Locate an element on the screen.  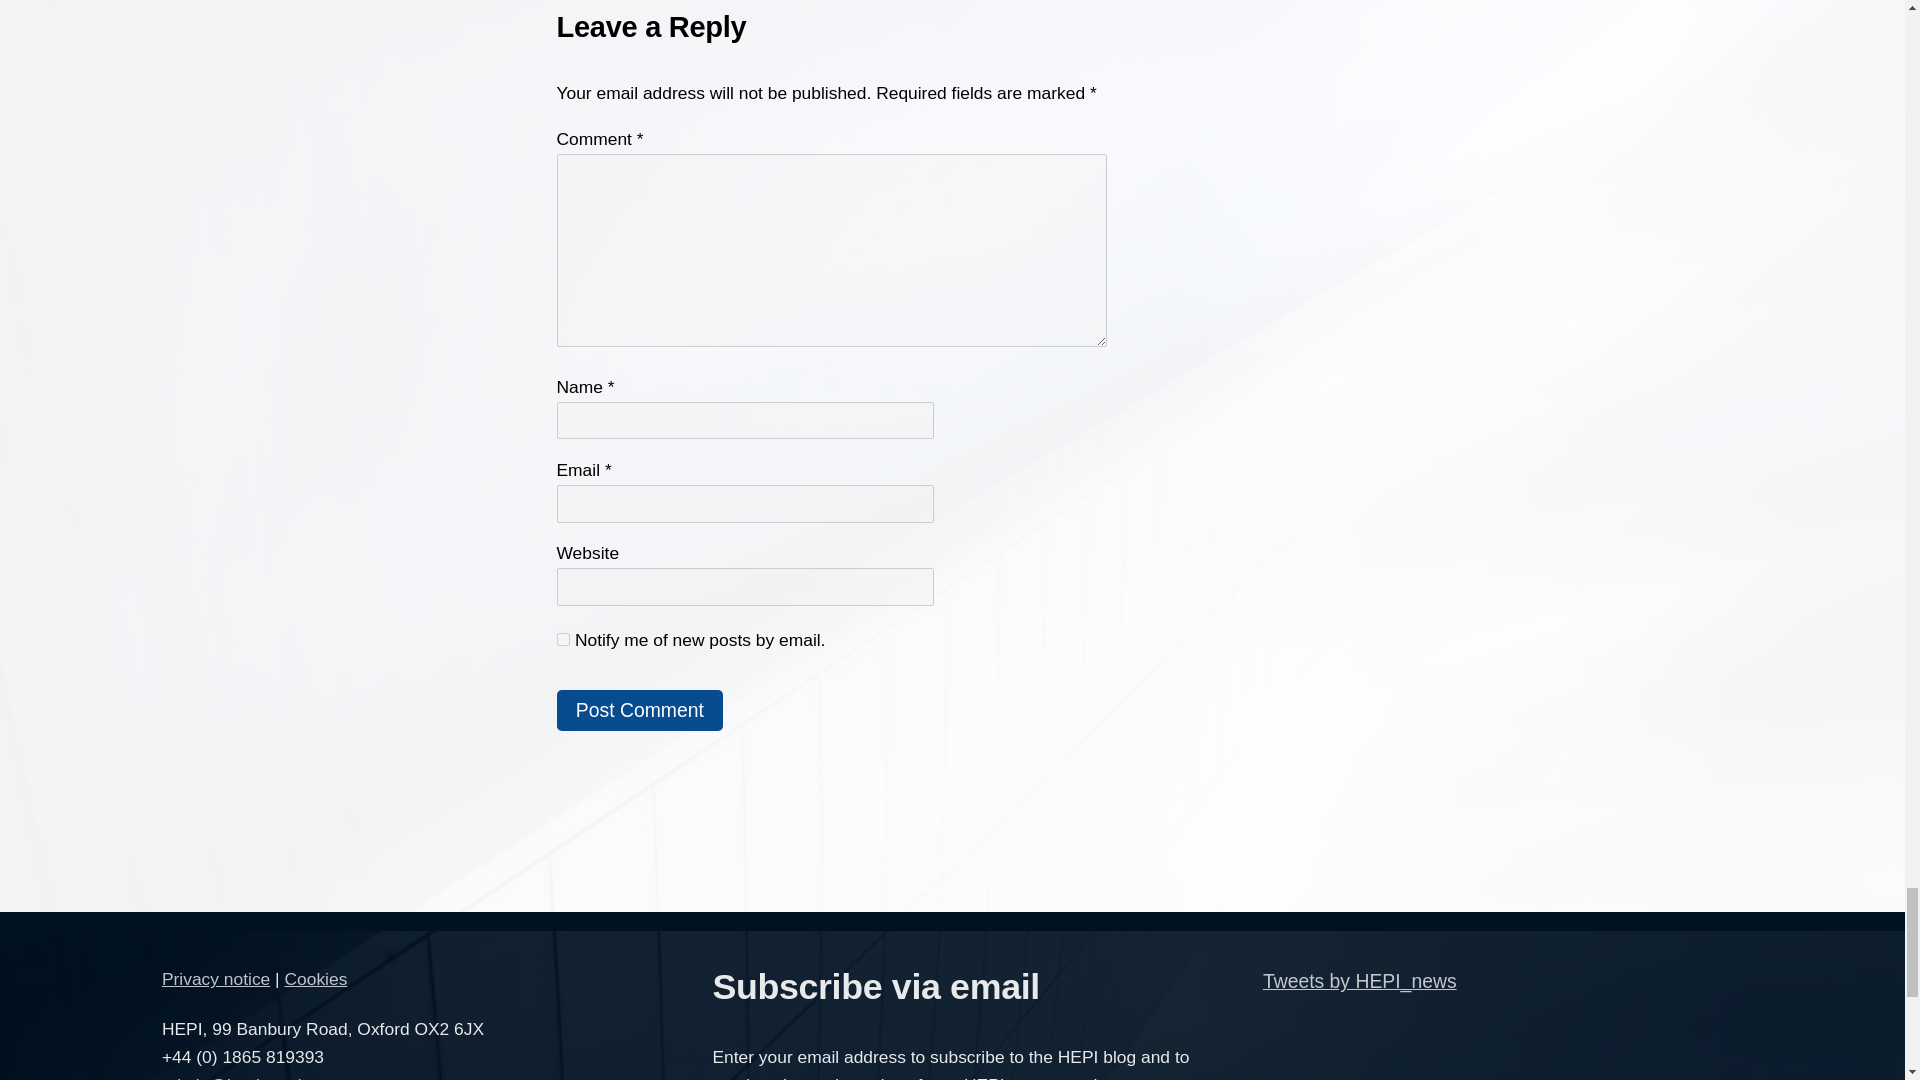
Privacy notice is located at coordinates (216, 978).